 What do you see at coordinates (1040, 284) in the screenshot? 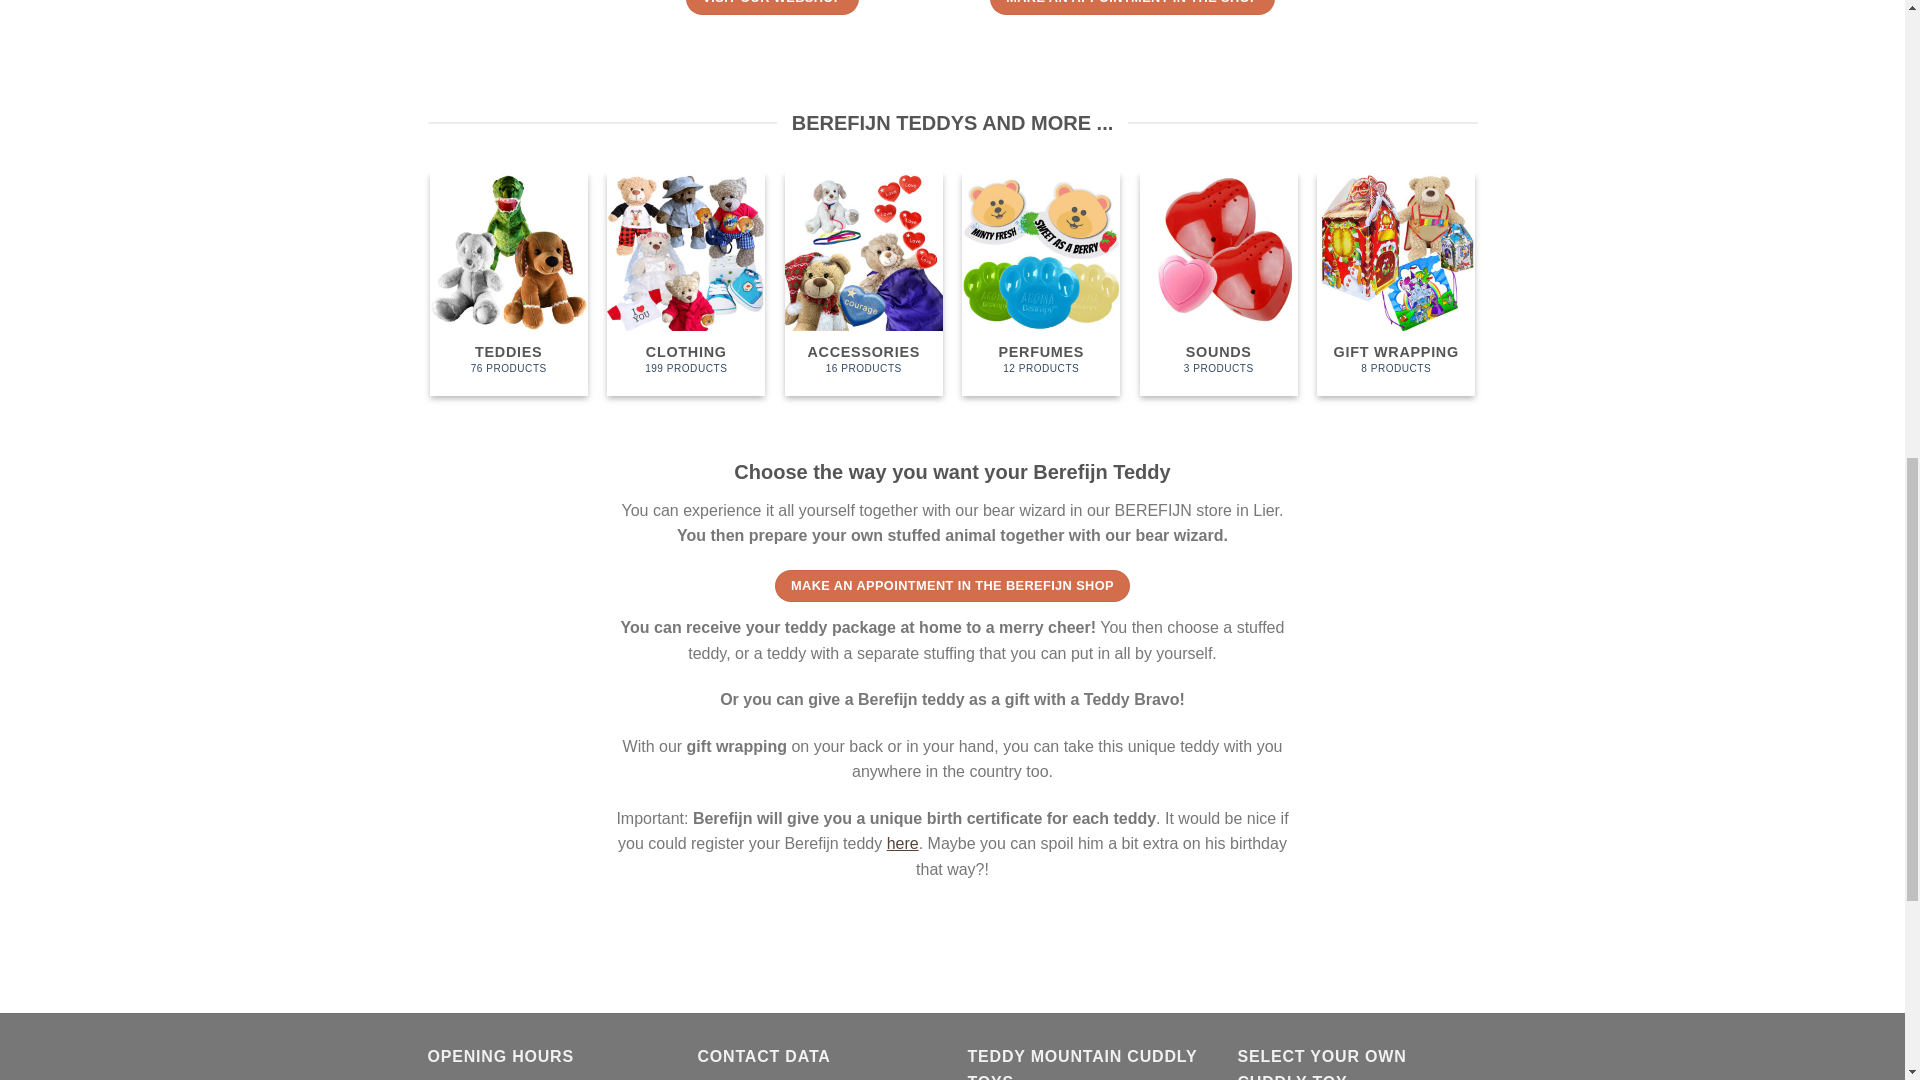
I see `VISIT OUR WEBSHOP` at bounding box center [1040, 284].